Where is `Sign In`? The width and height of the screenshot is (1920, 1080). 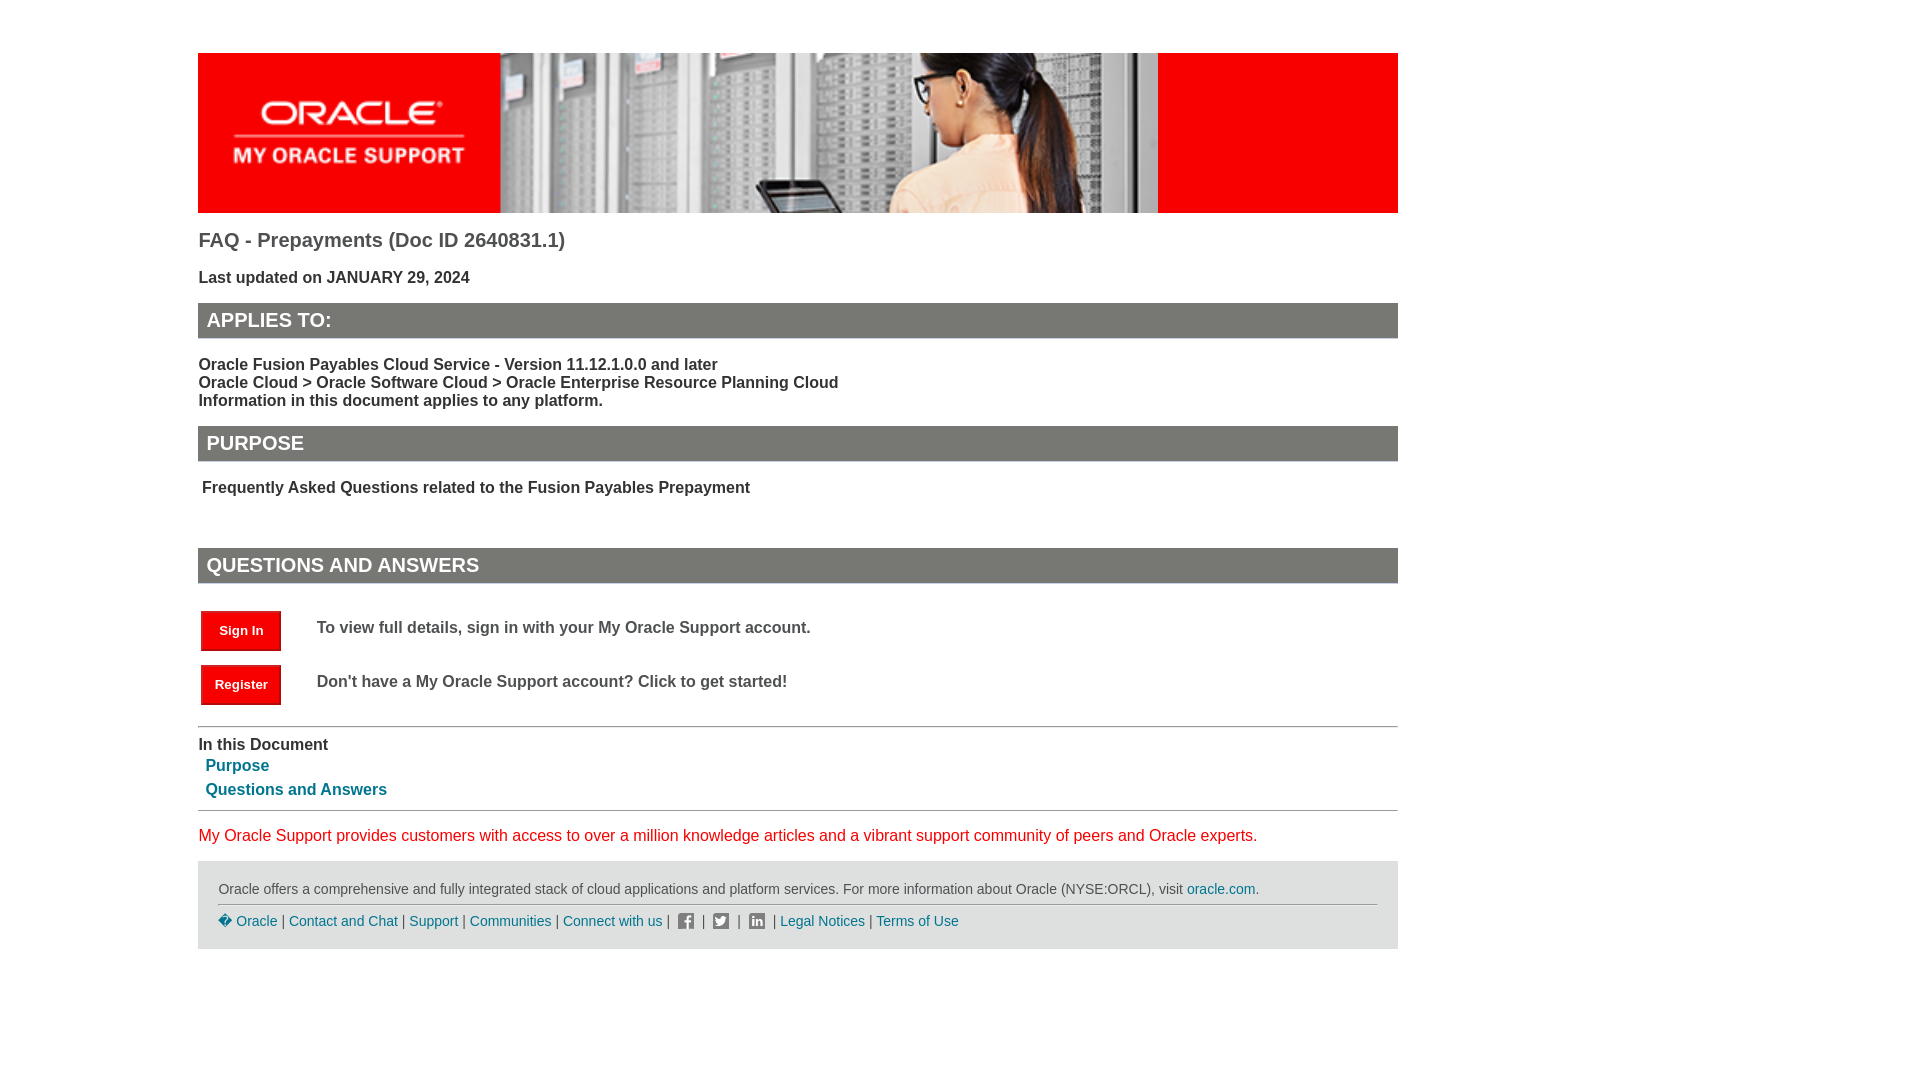
Sign In is located at coordinates (240, 631).